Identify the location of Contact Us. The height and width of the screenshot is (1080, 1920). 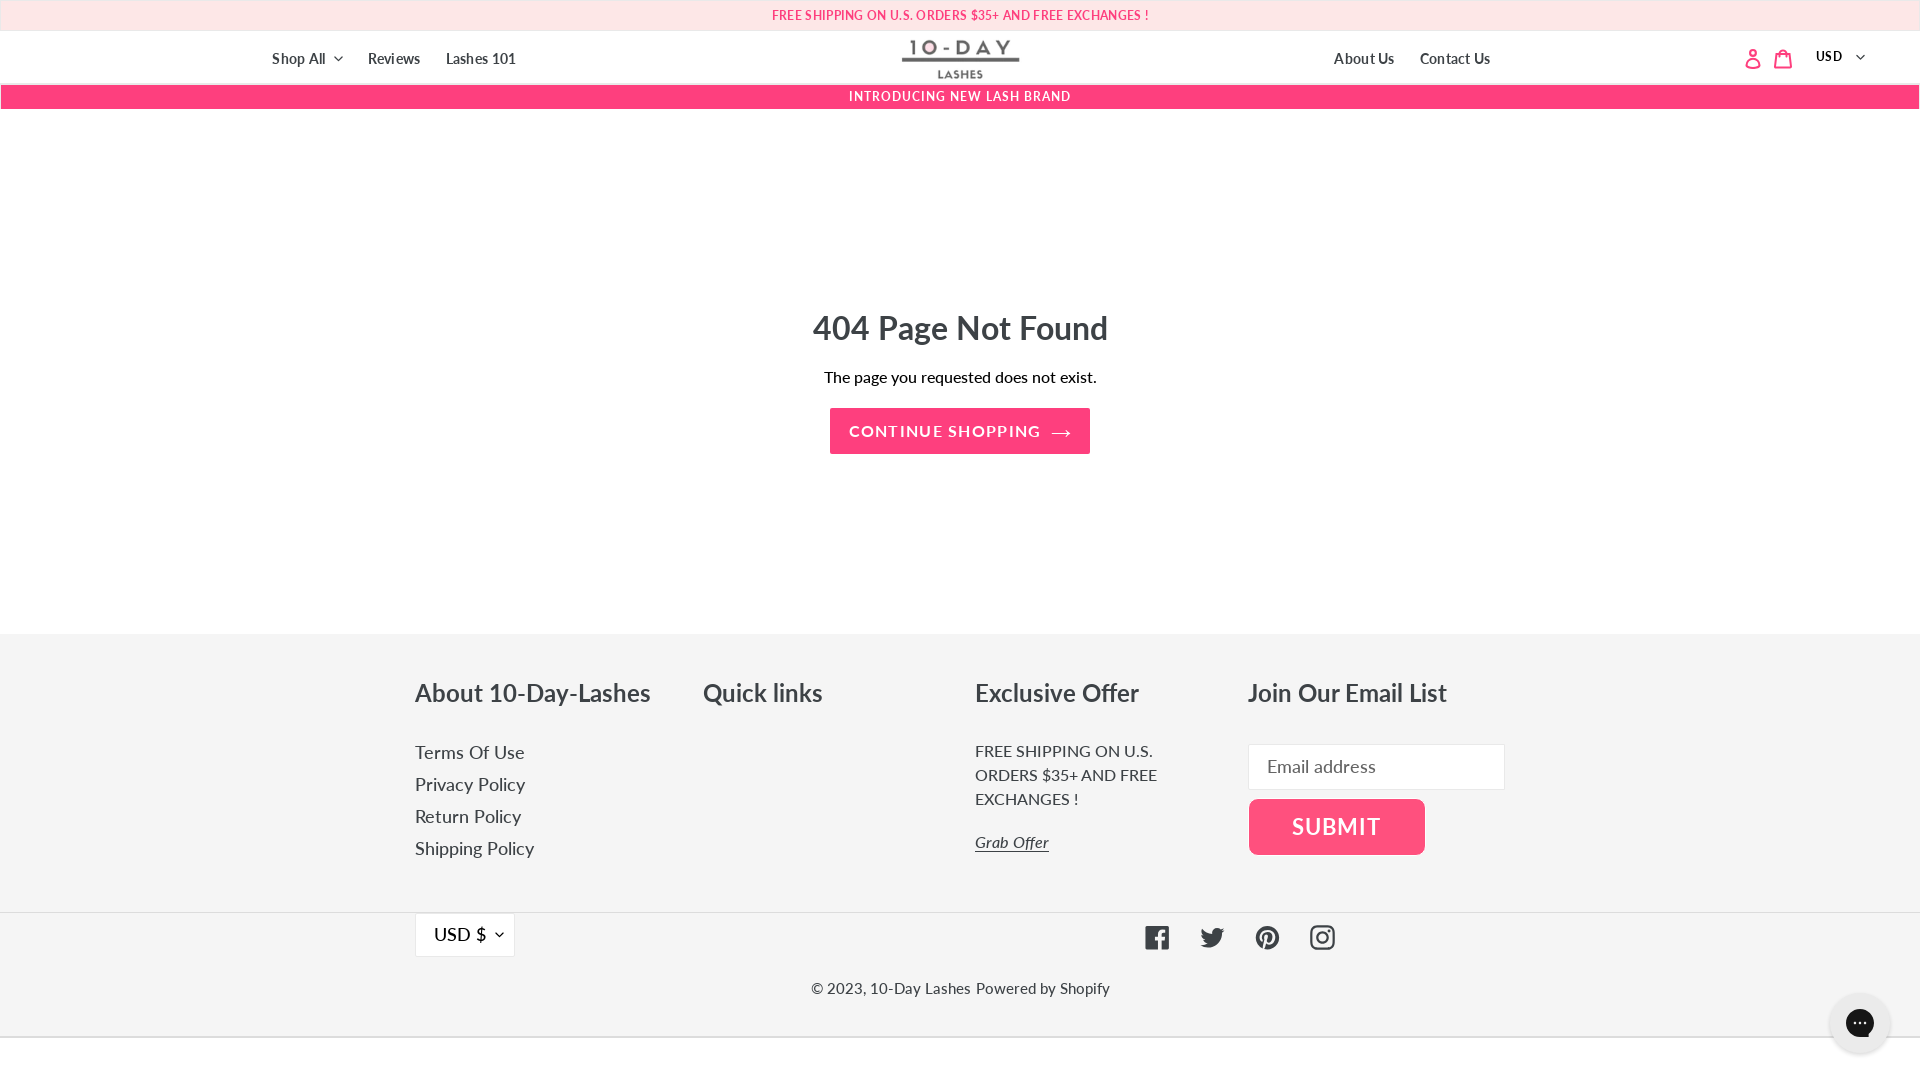
(1456, 56).